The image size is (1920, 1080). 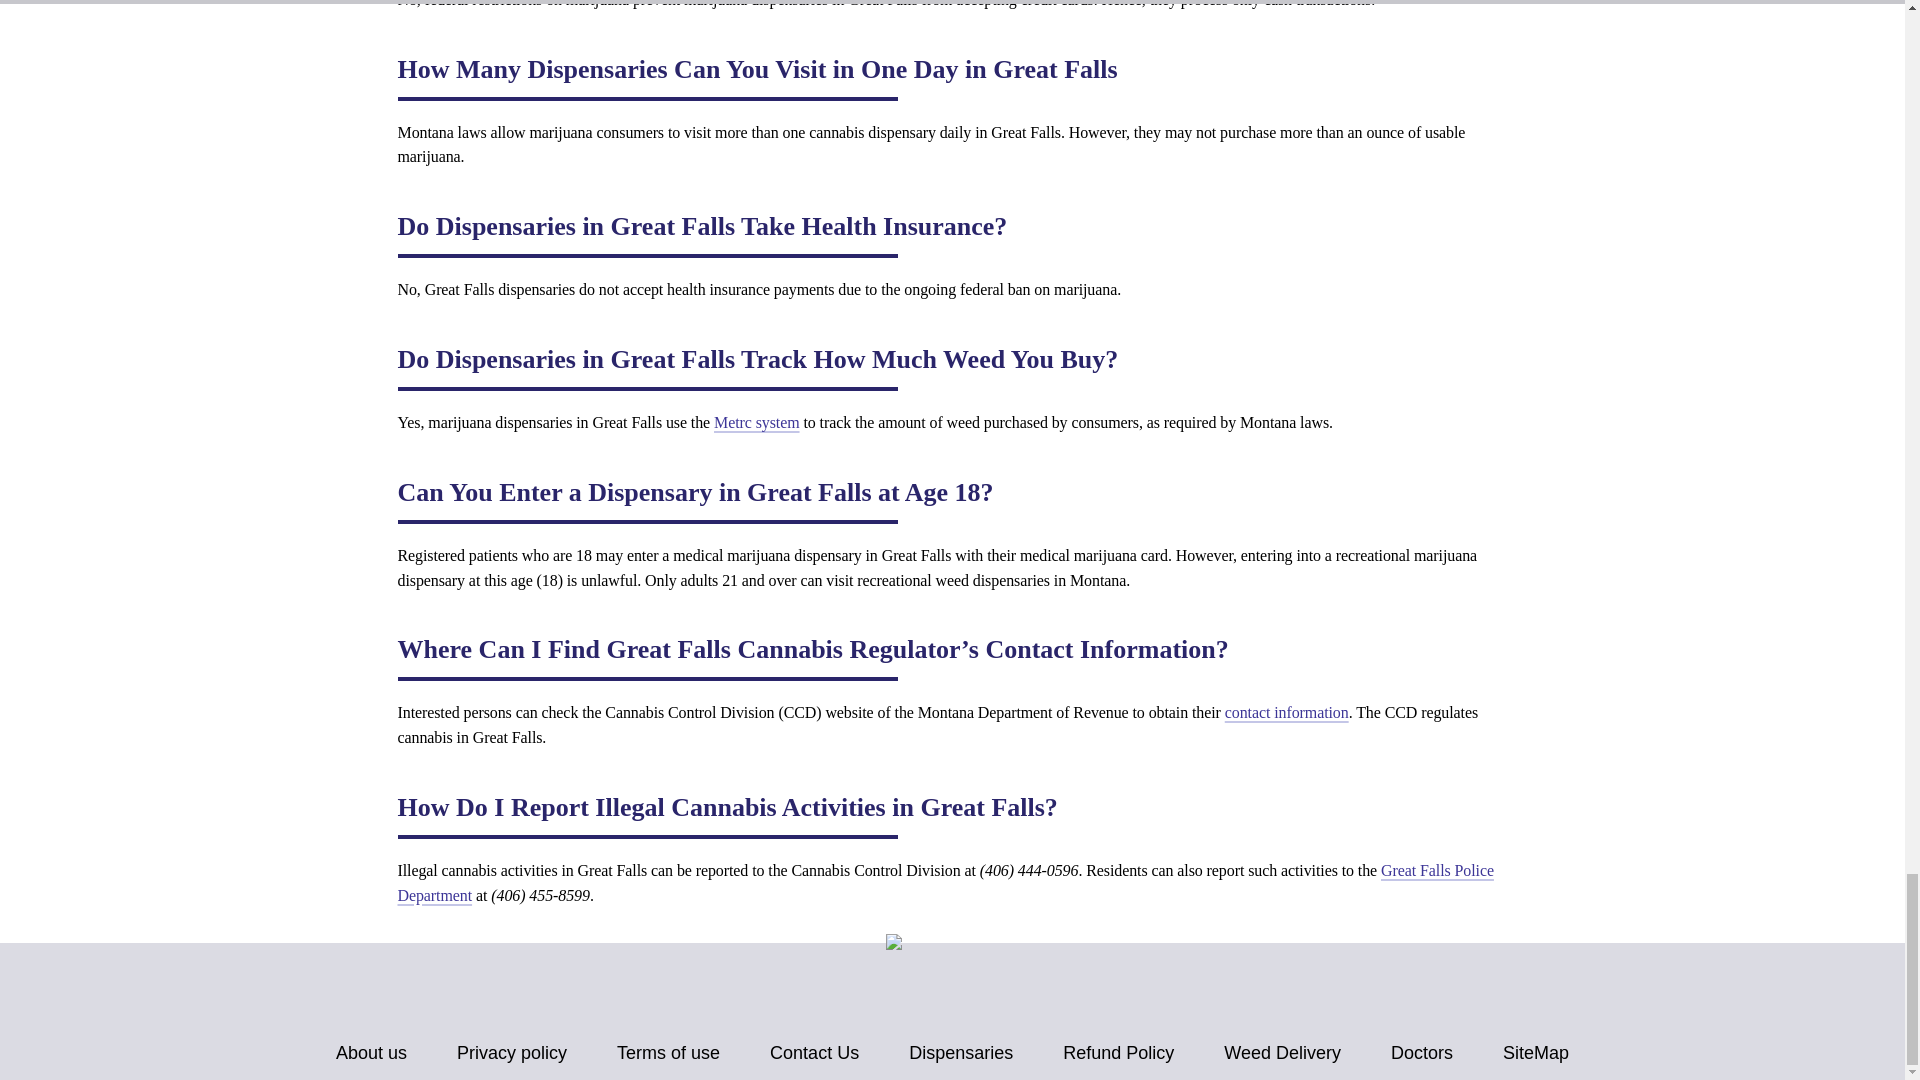 What do you see at coordinates (1282, 1053) in the screenshot?
I see `Weed Delivery` at bounding box center [1282, 1053].